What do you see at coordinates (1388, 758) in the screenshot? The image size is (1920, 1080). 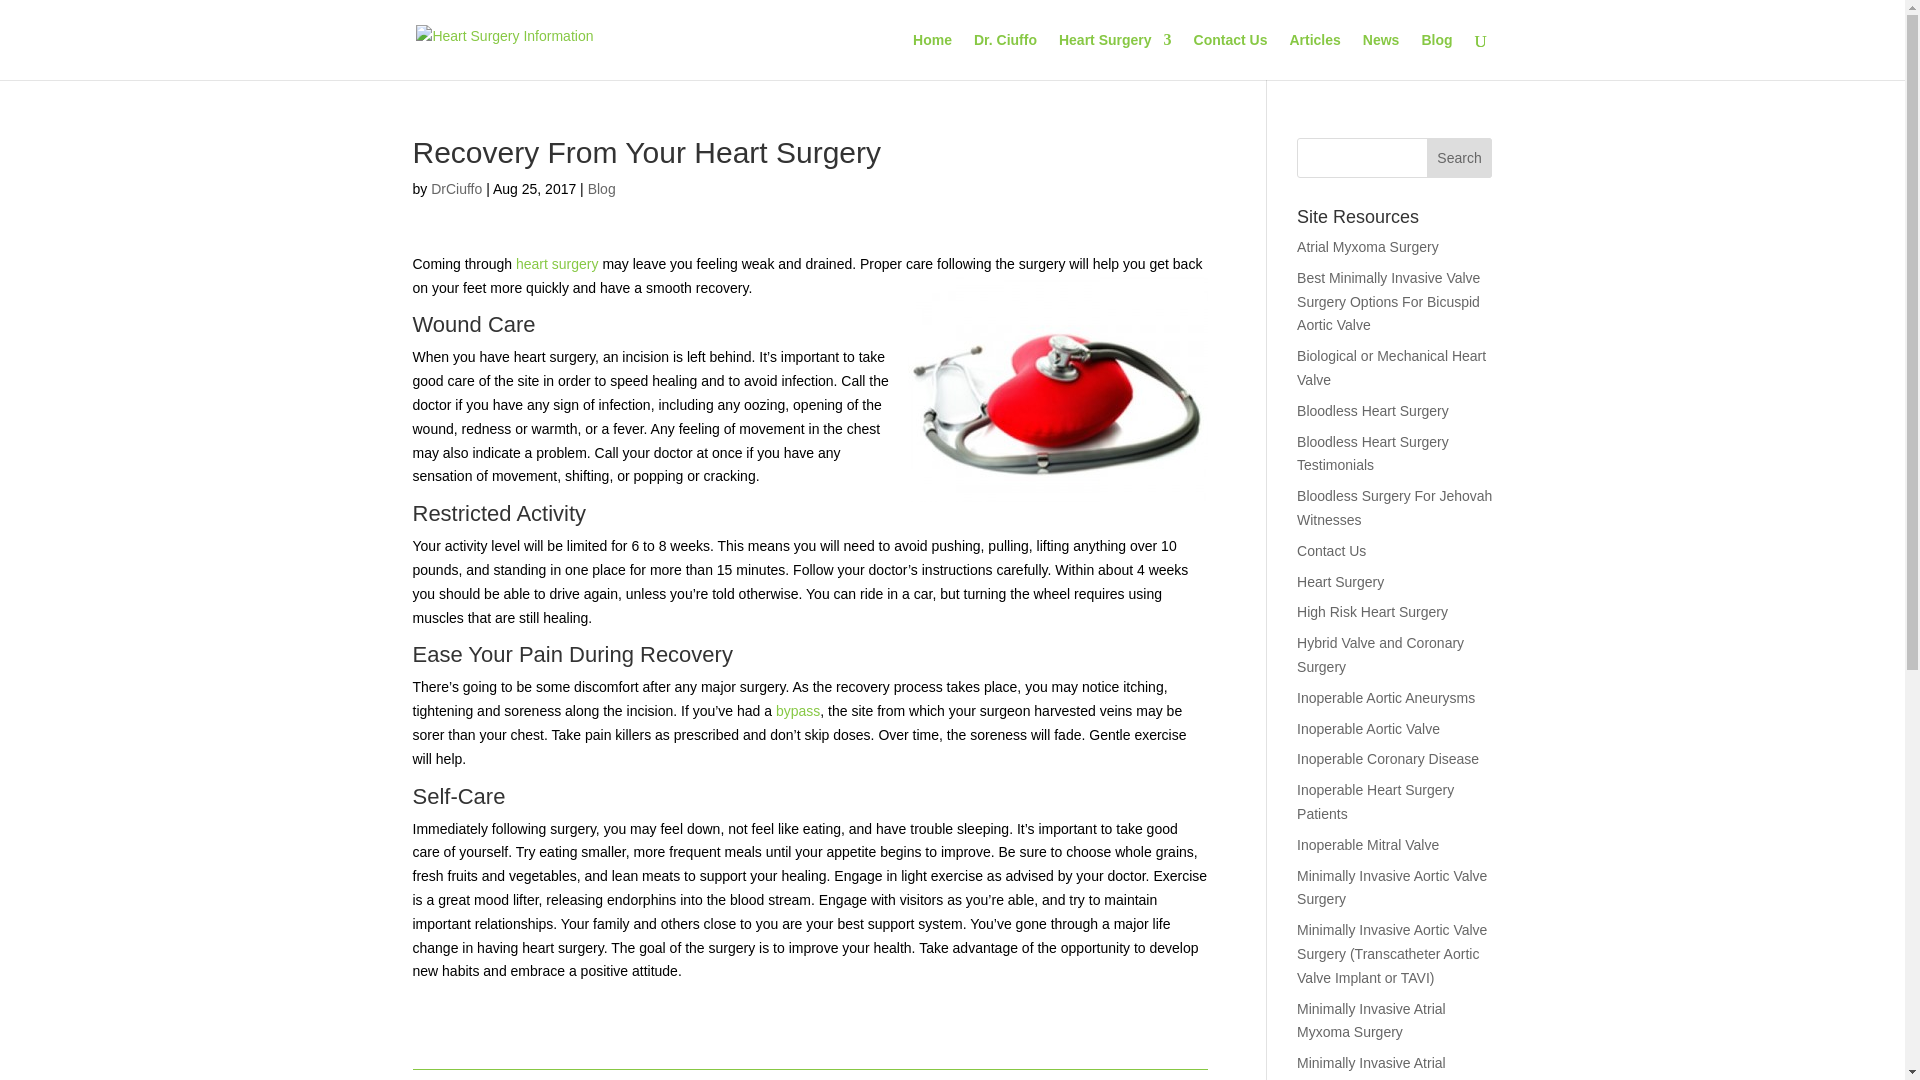 I see `Inoperable Coronary Disease` at bounding box center [1388, 758].